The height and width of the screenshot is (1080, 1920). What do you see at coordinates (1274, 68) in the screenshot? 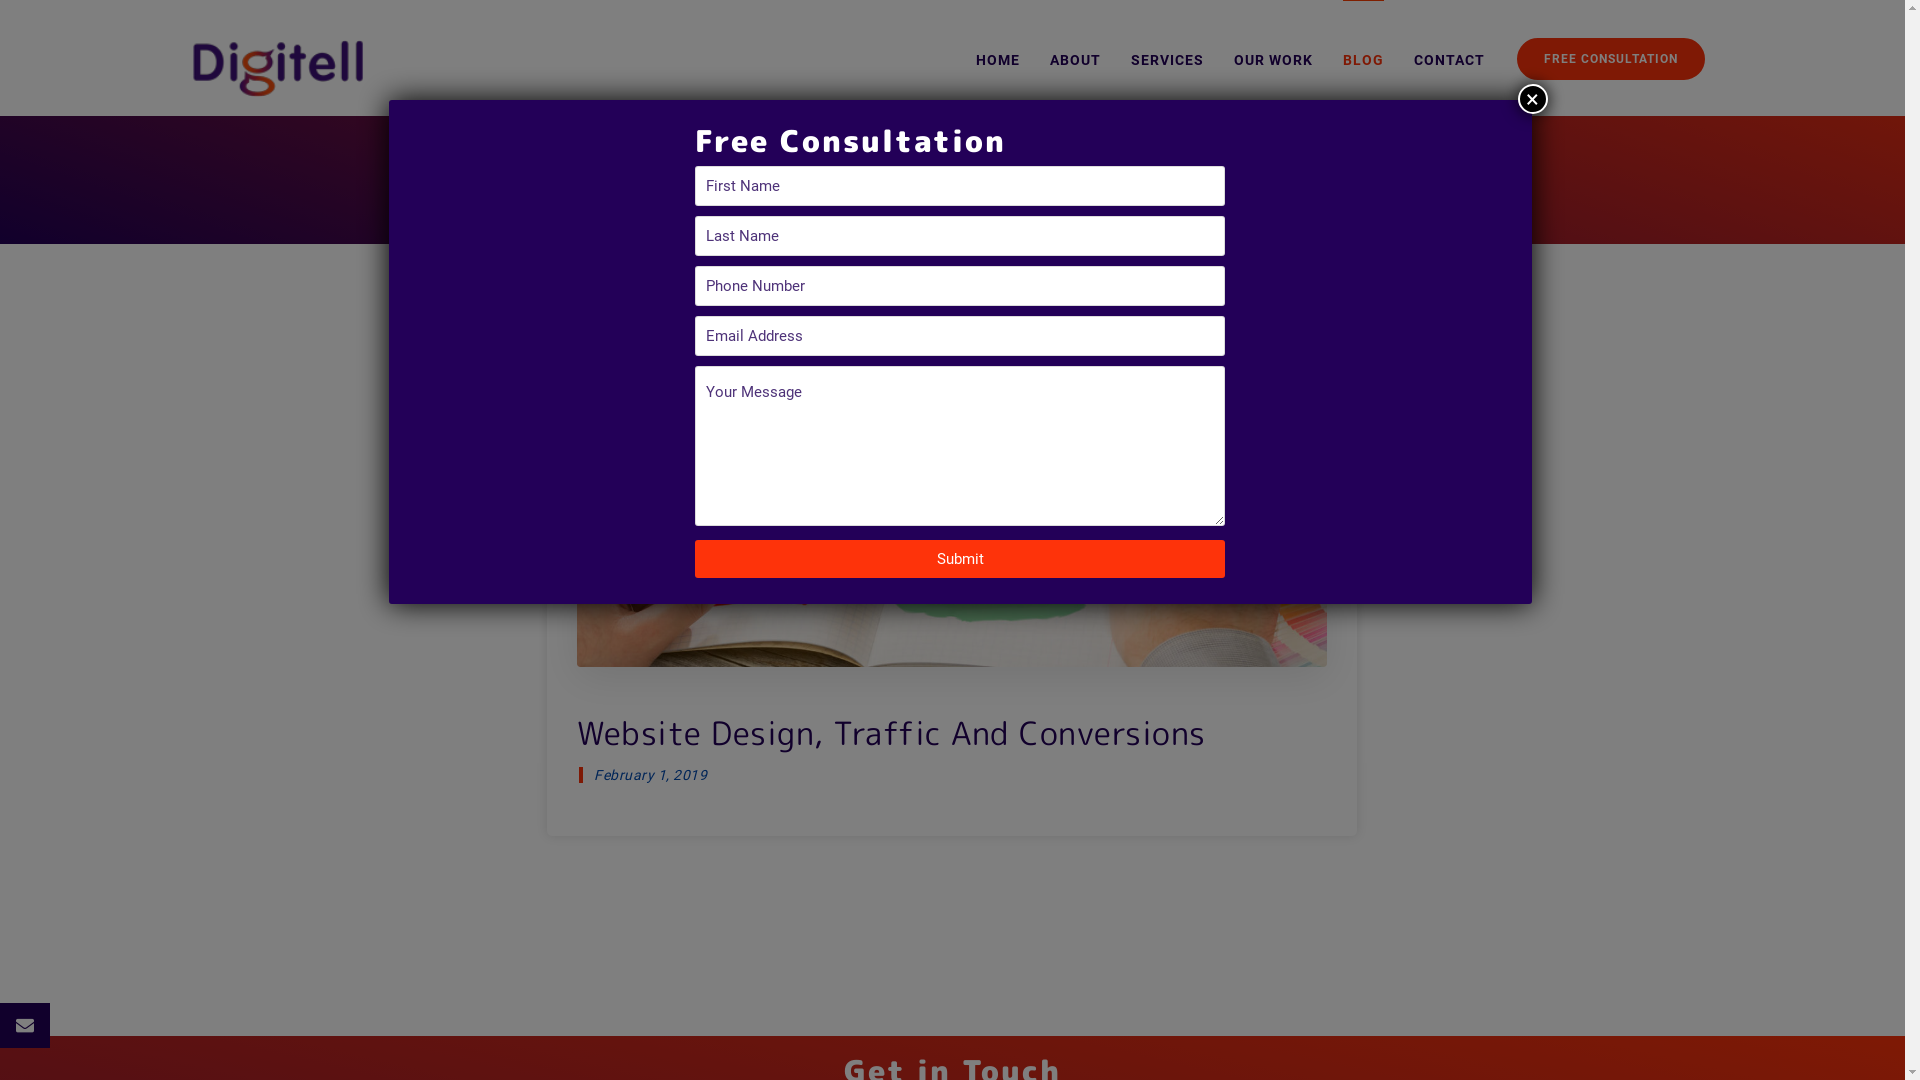
I see `OUR WORK` at bounding box center [1274, 68].